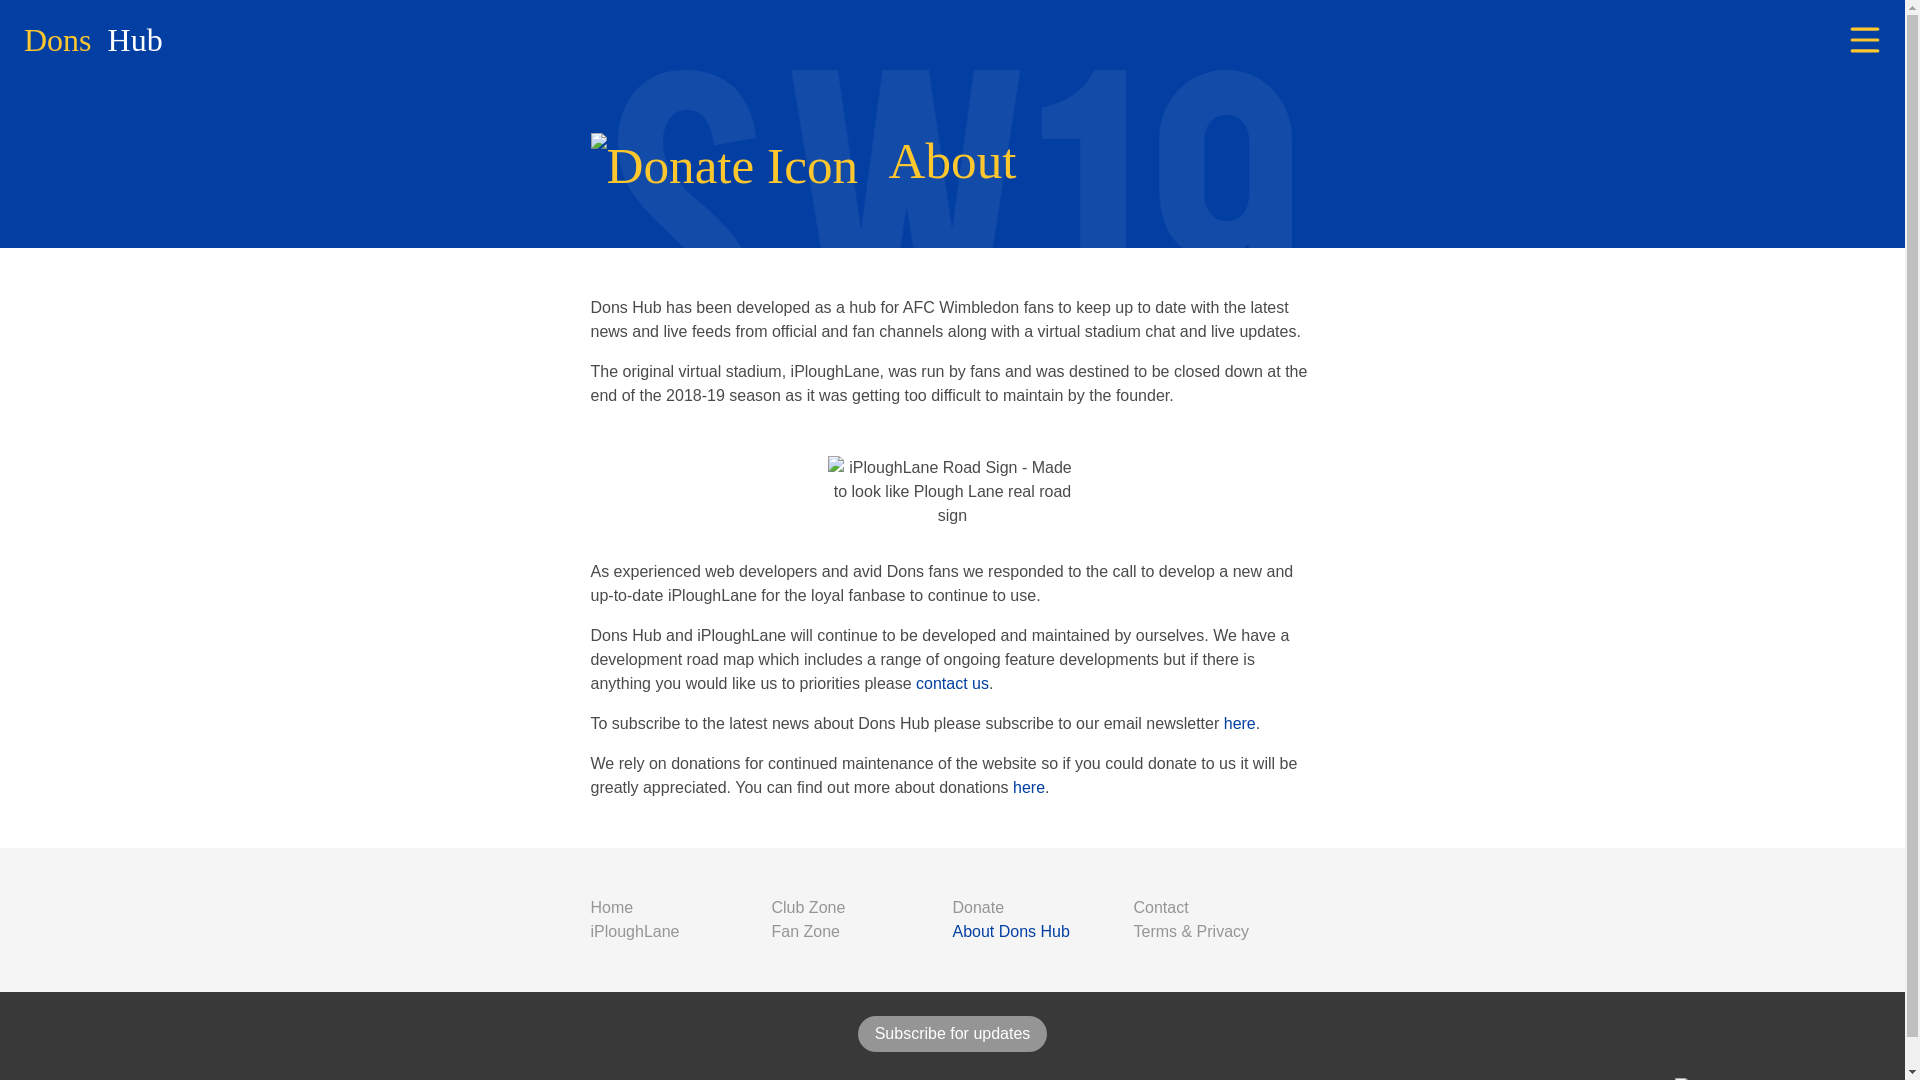 Image resolution: width=1920 pixels, height=1080 pixels. What do you see at coordinates (1161, 906) in the screenshot?
I see `Contact` at bounding box center [1161, 906].